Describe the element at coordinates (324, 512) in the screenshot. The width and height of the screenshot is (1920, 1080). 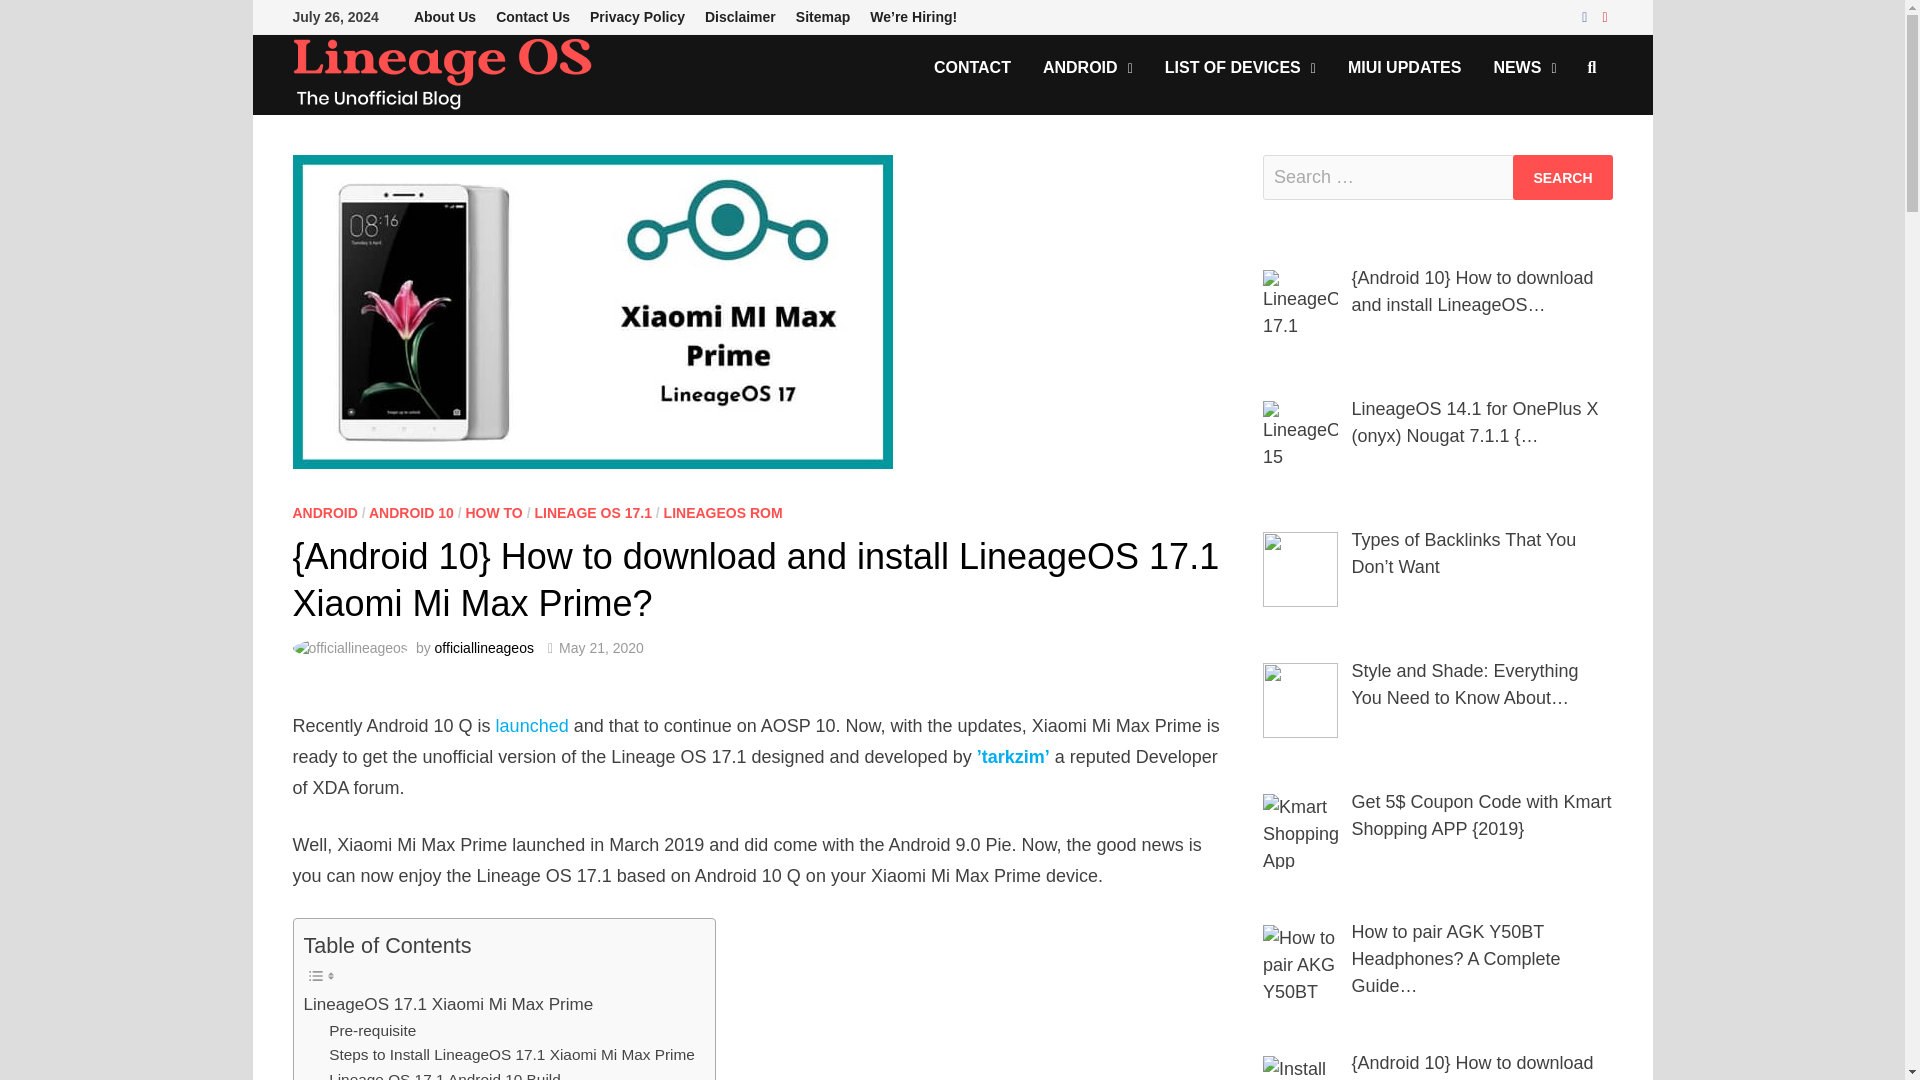
I see `ANDROID` at that location.